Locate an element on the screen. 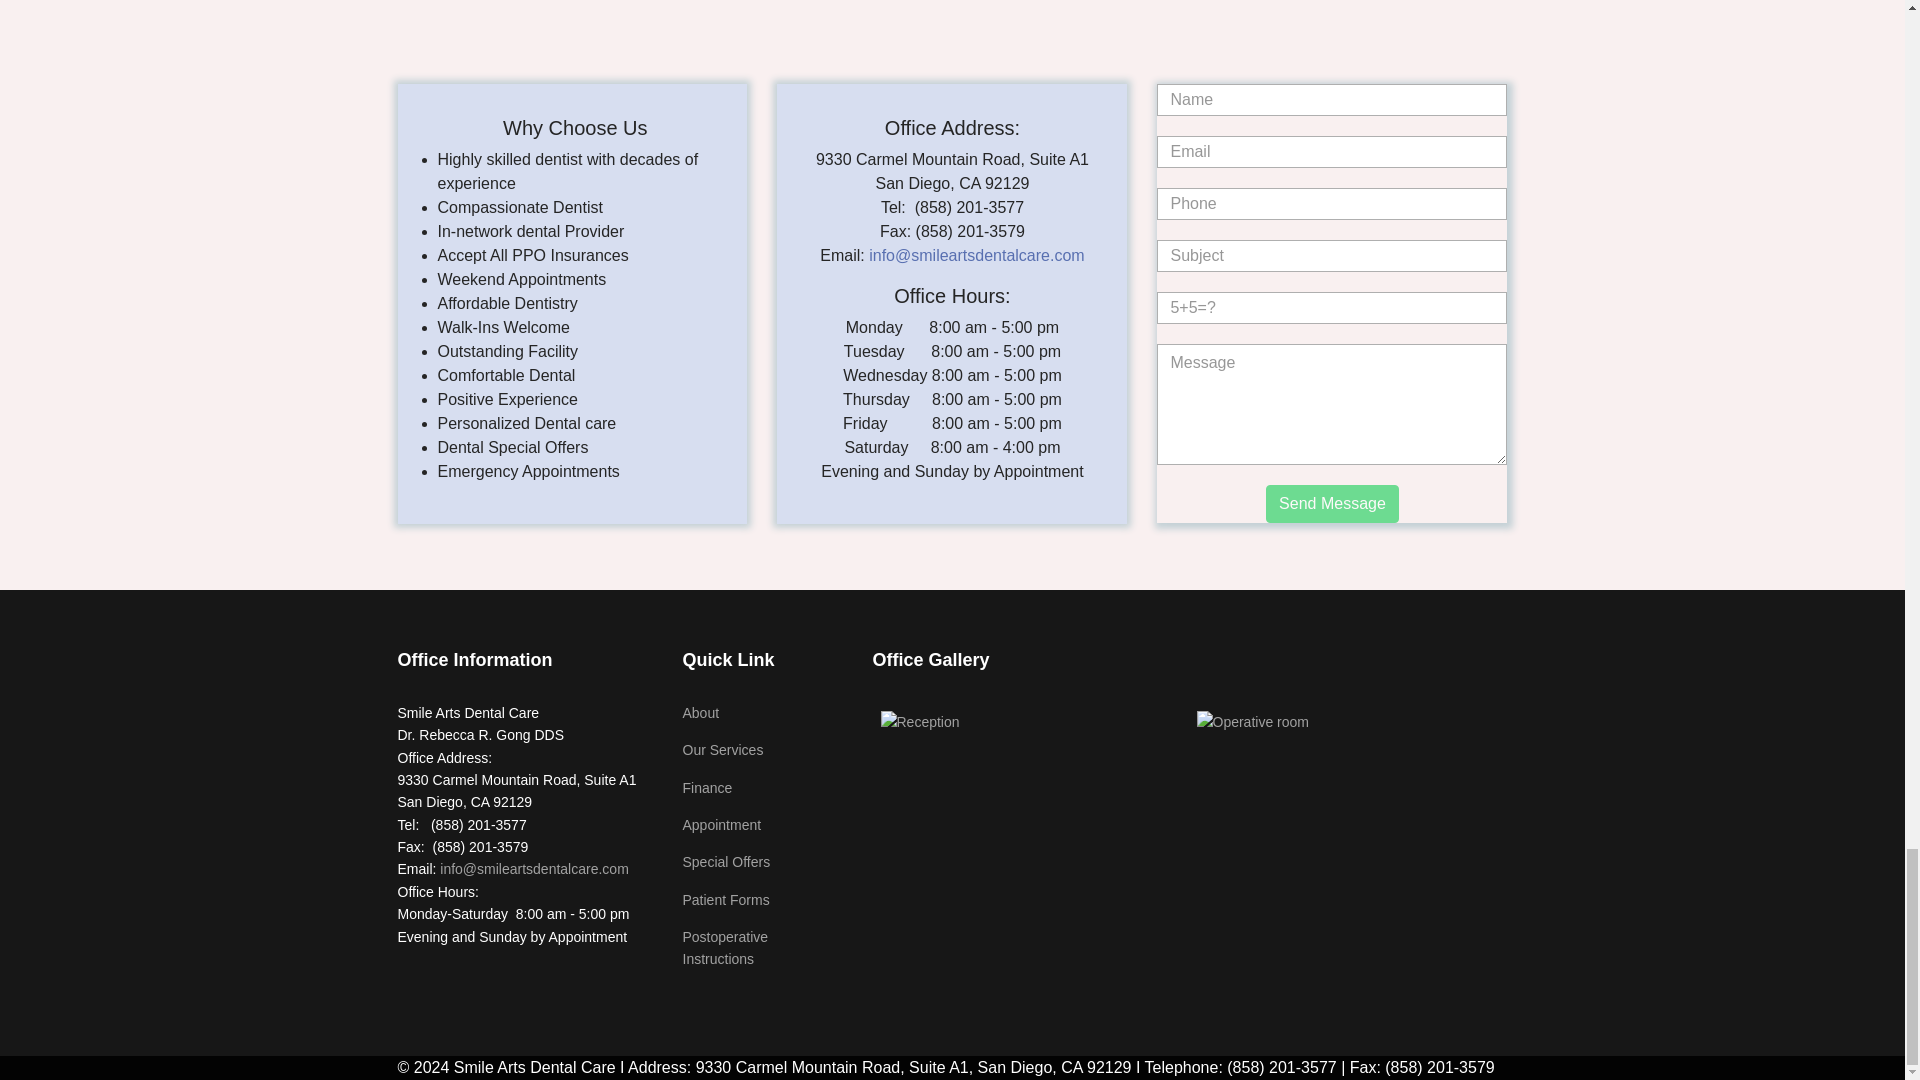 This screenshot has width=1920, height=1080. Appointment is located at coordinates (762, 824).